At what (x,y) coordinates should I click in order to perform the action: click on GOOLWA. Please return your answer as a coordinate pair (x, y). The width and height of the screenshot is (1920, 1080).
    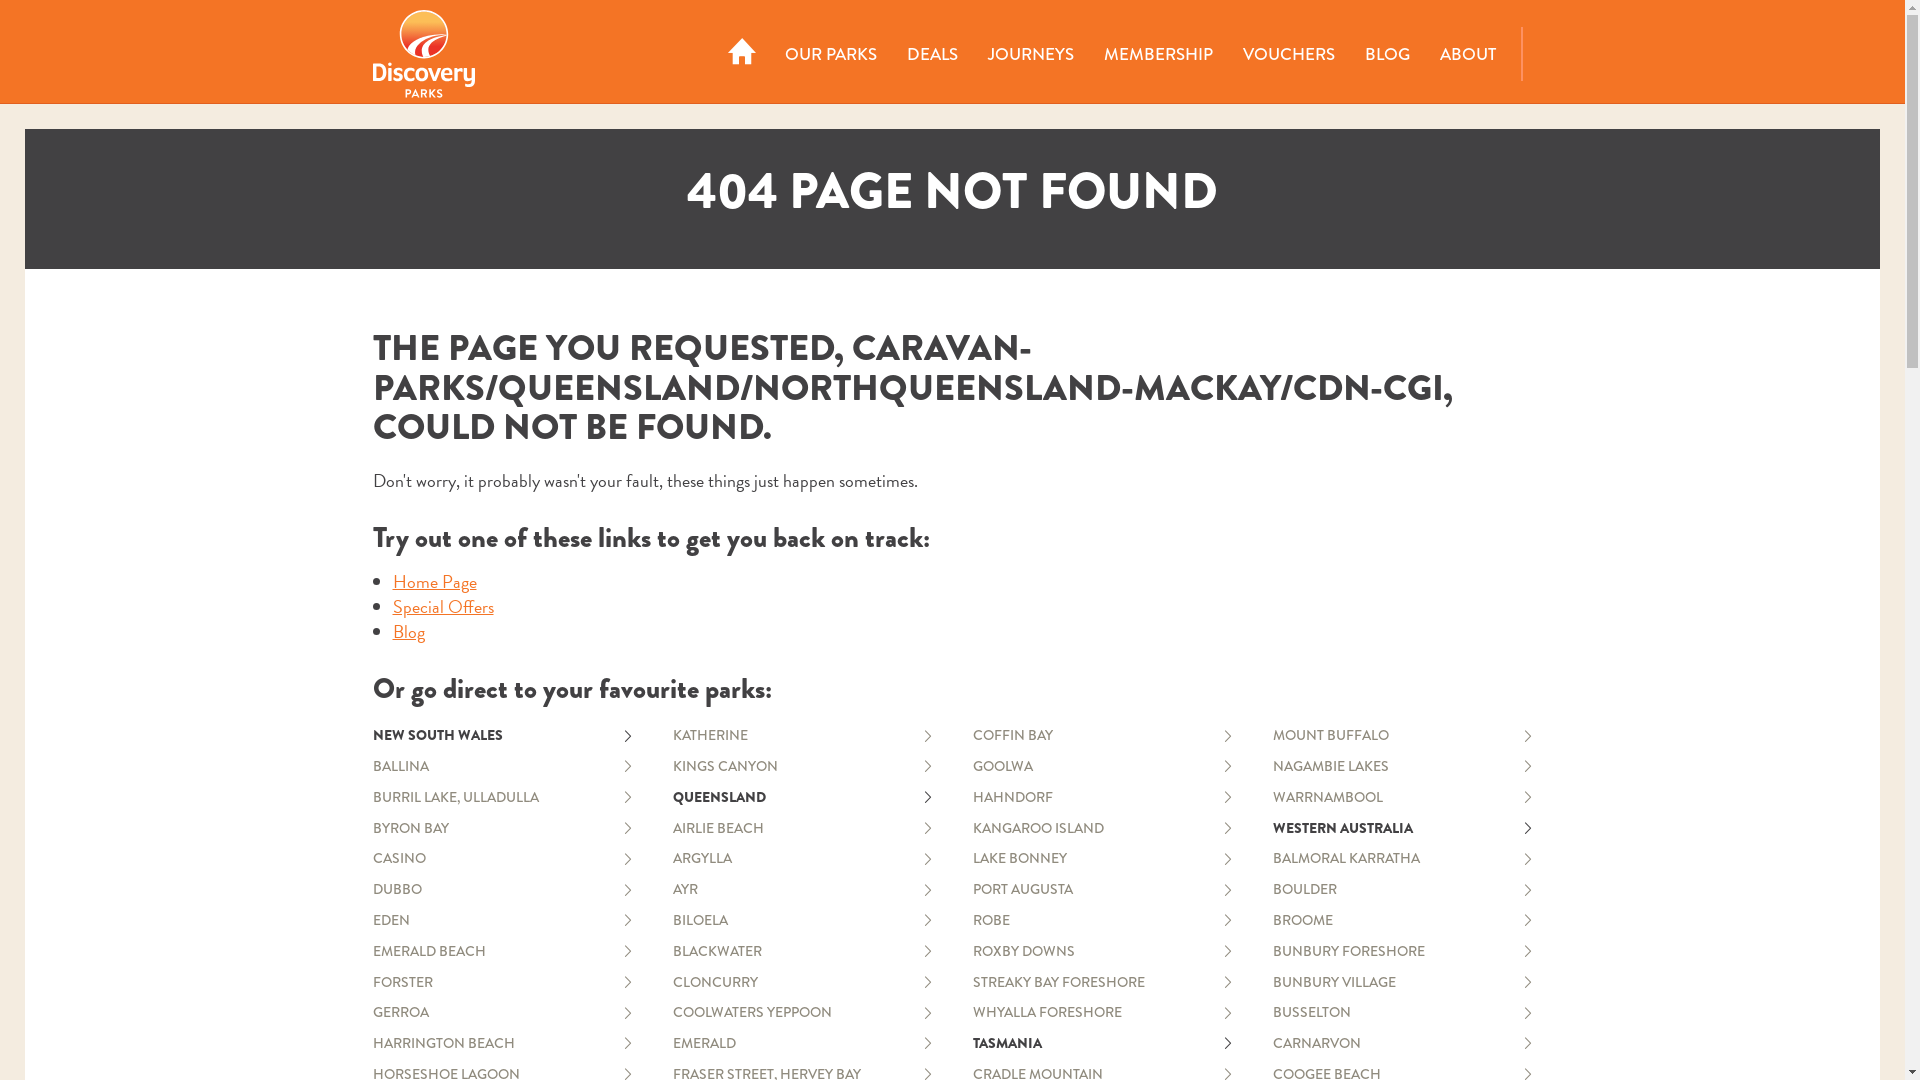
    Looking at the image, I should click on (1102, 766).